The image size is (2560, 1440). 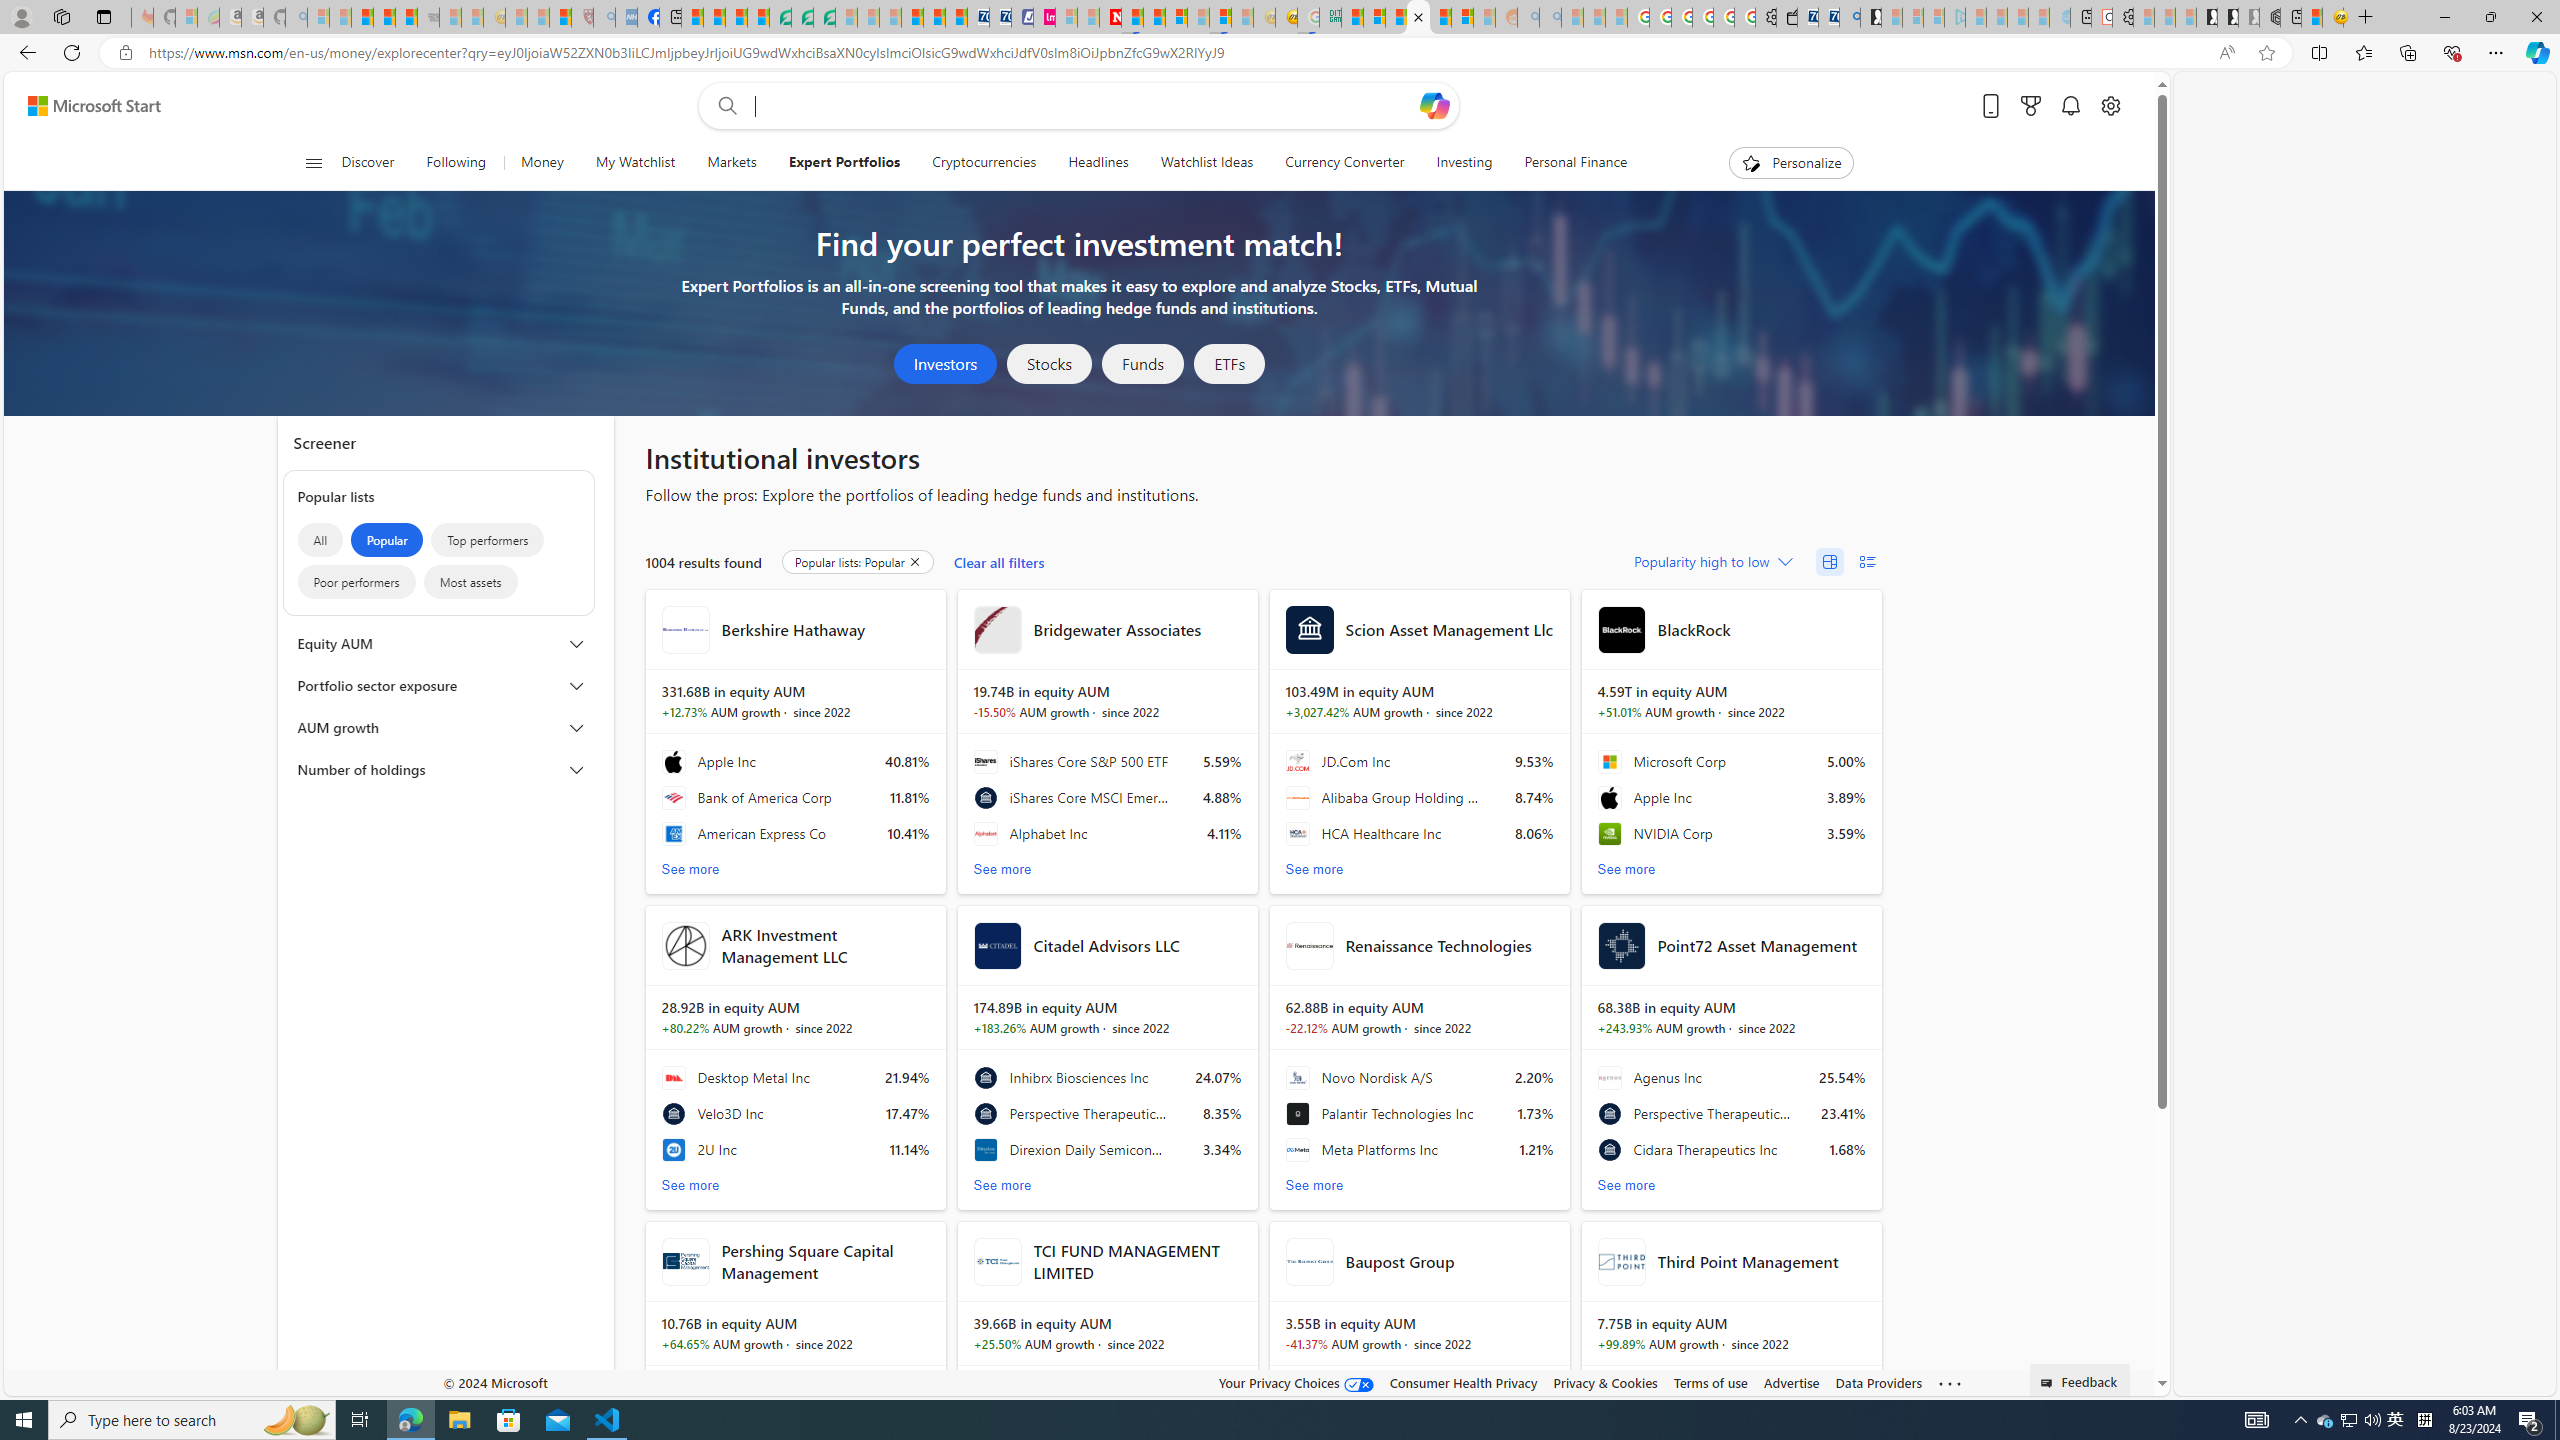 I want to click on Popularity high to low, so click(x=1711, y=561).